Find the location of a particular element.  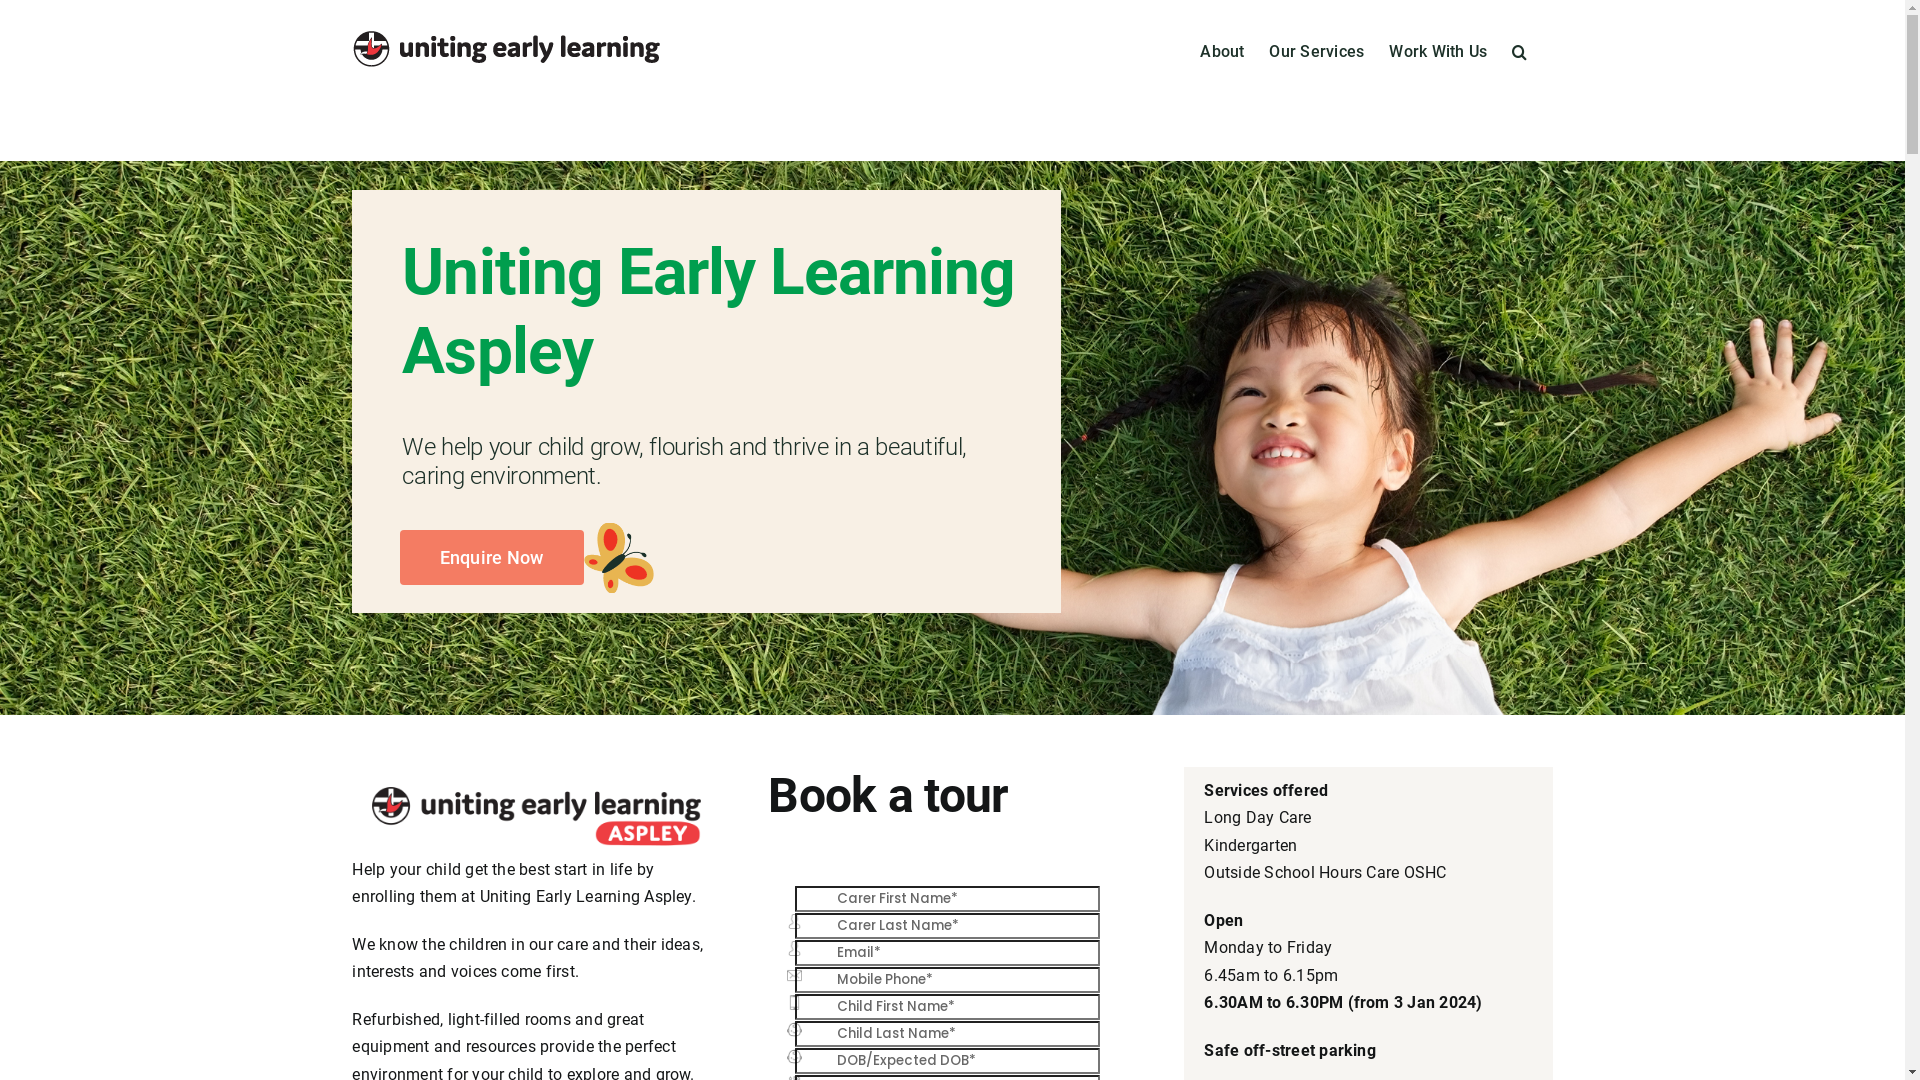

Work With Us is located at coordinates (1438, 50).